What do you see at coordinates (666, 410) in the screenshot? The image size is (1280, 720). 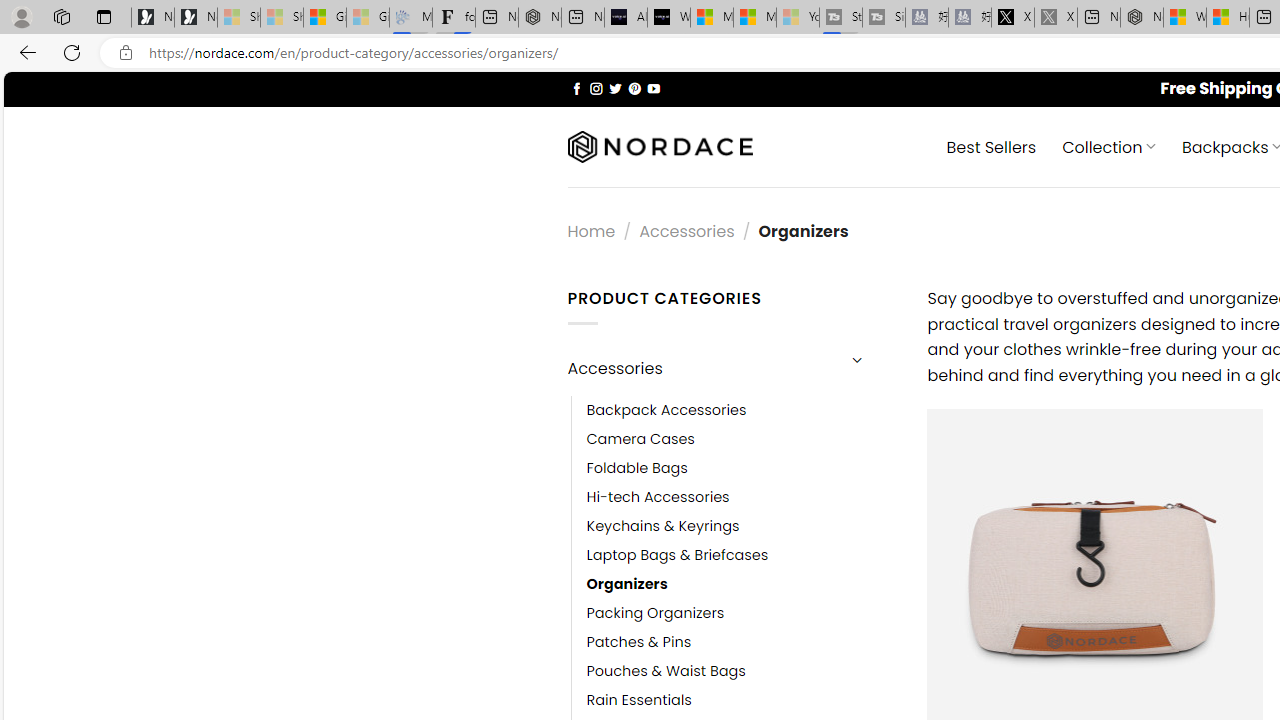 I see `Backpack Accessories` at bounding box center [666, 410].